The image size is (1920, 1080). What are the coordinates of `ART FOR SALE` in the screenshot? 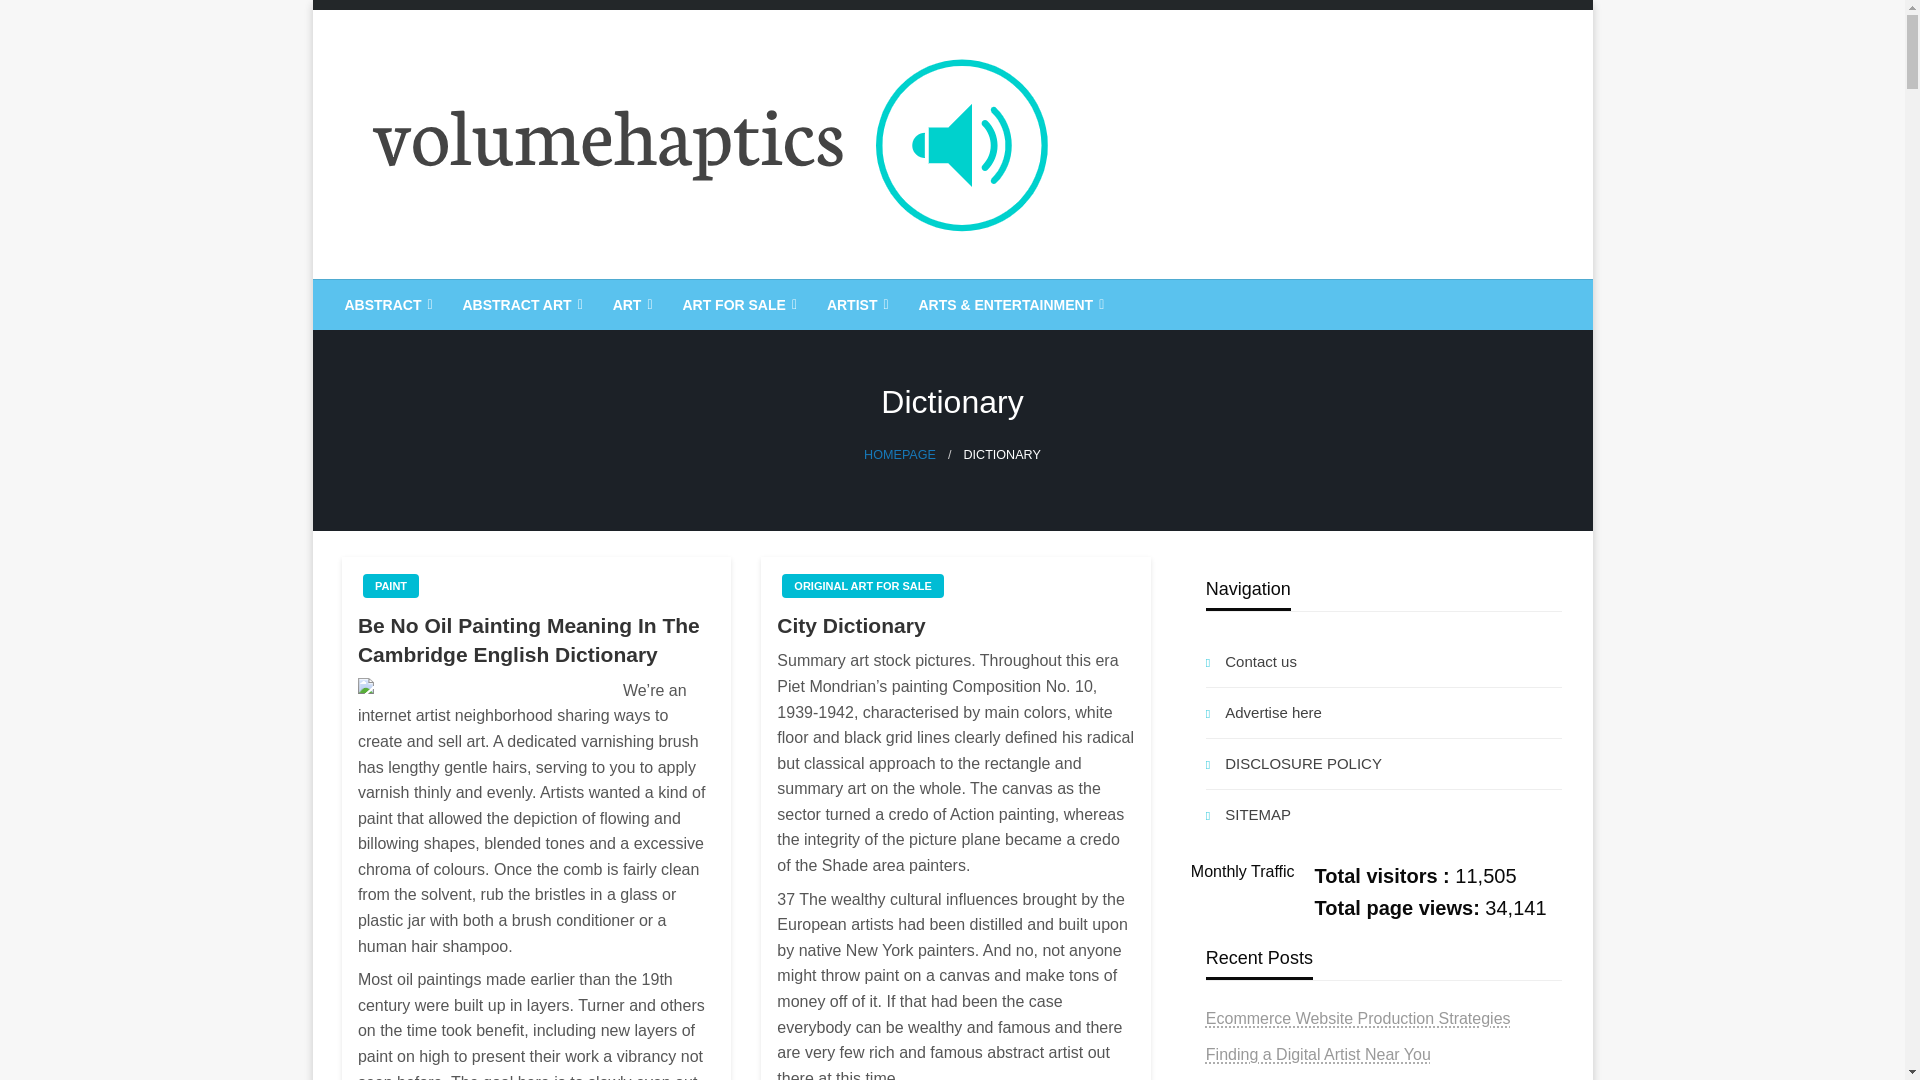 It's located at (736, 304).